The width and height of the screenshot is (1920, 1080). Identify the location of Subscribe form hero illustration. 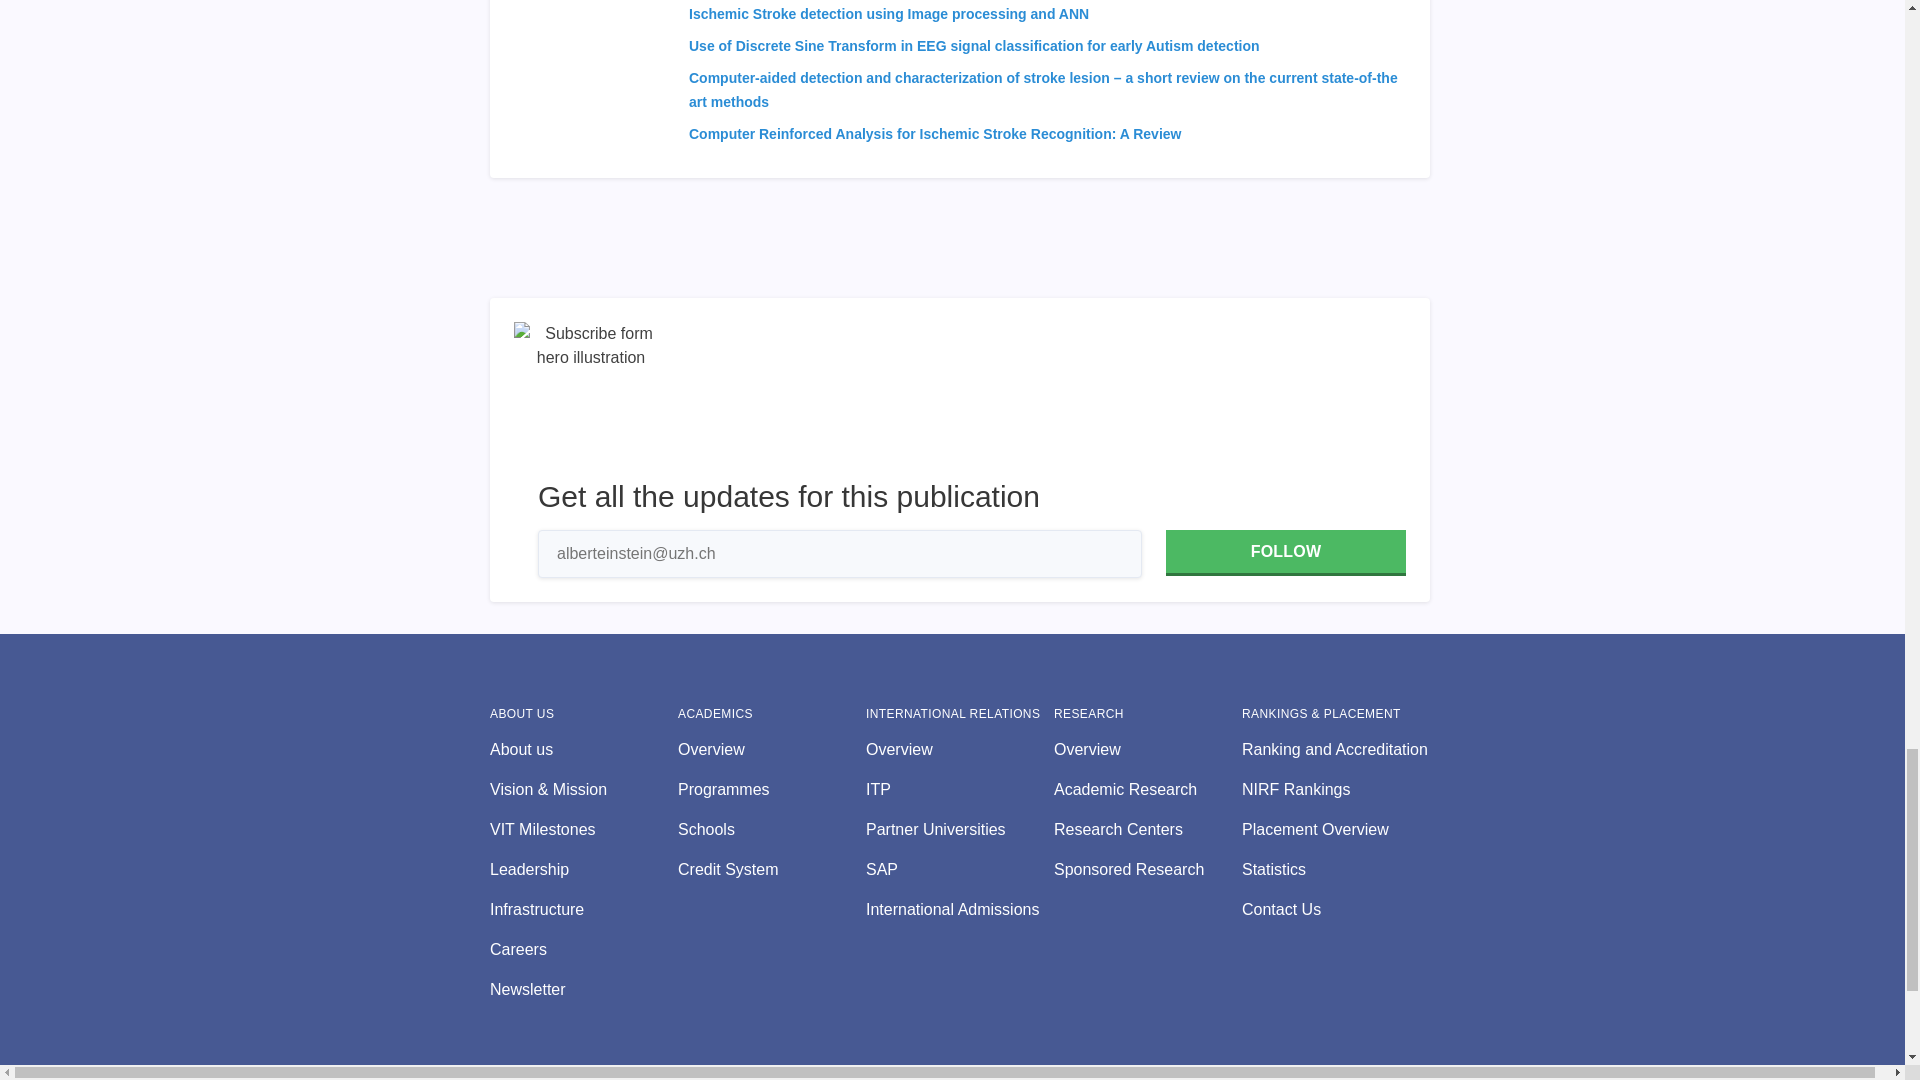
(591, 398).